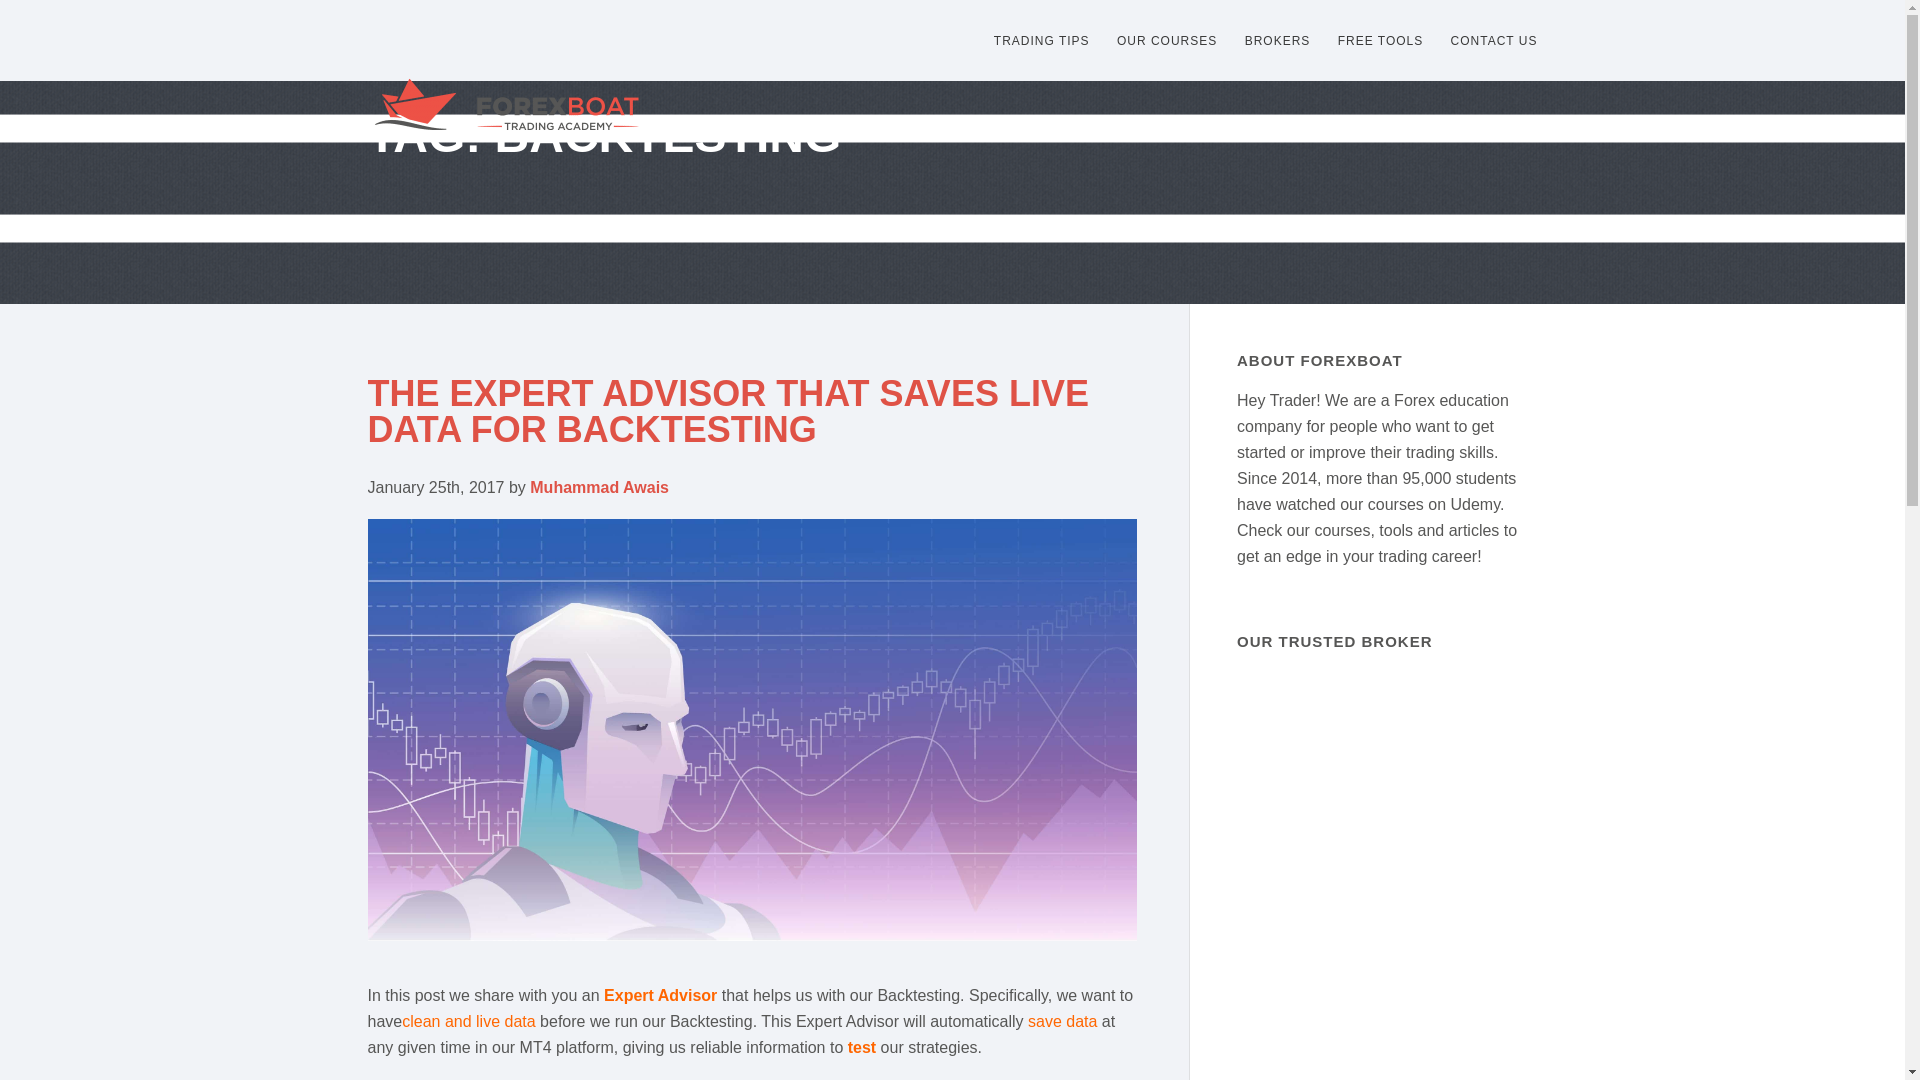 The height and width of the screenshot is (1080, 1920). I want to click on OUR COURSES, so click(1167, 40).